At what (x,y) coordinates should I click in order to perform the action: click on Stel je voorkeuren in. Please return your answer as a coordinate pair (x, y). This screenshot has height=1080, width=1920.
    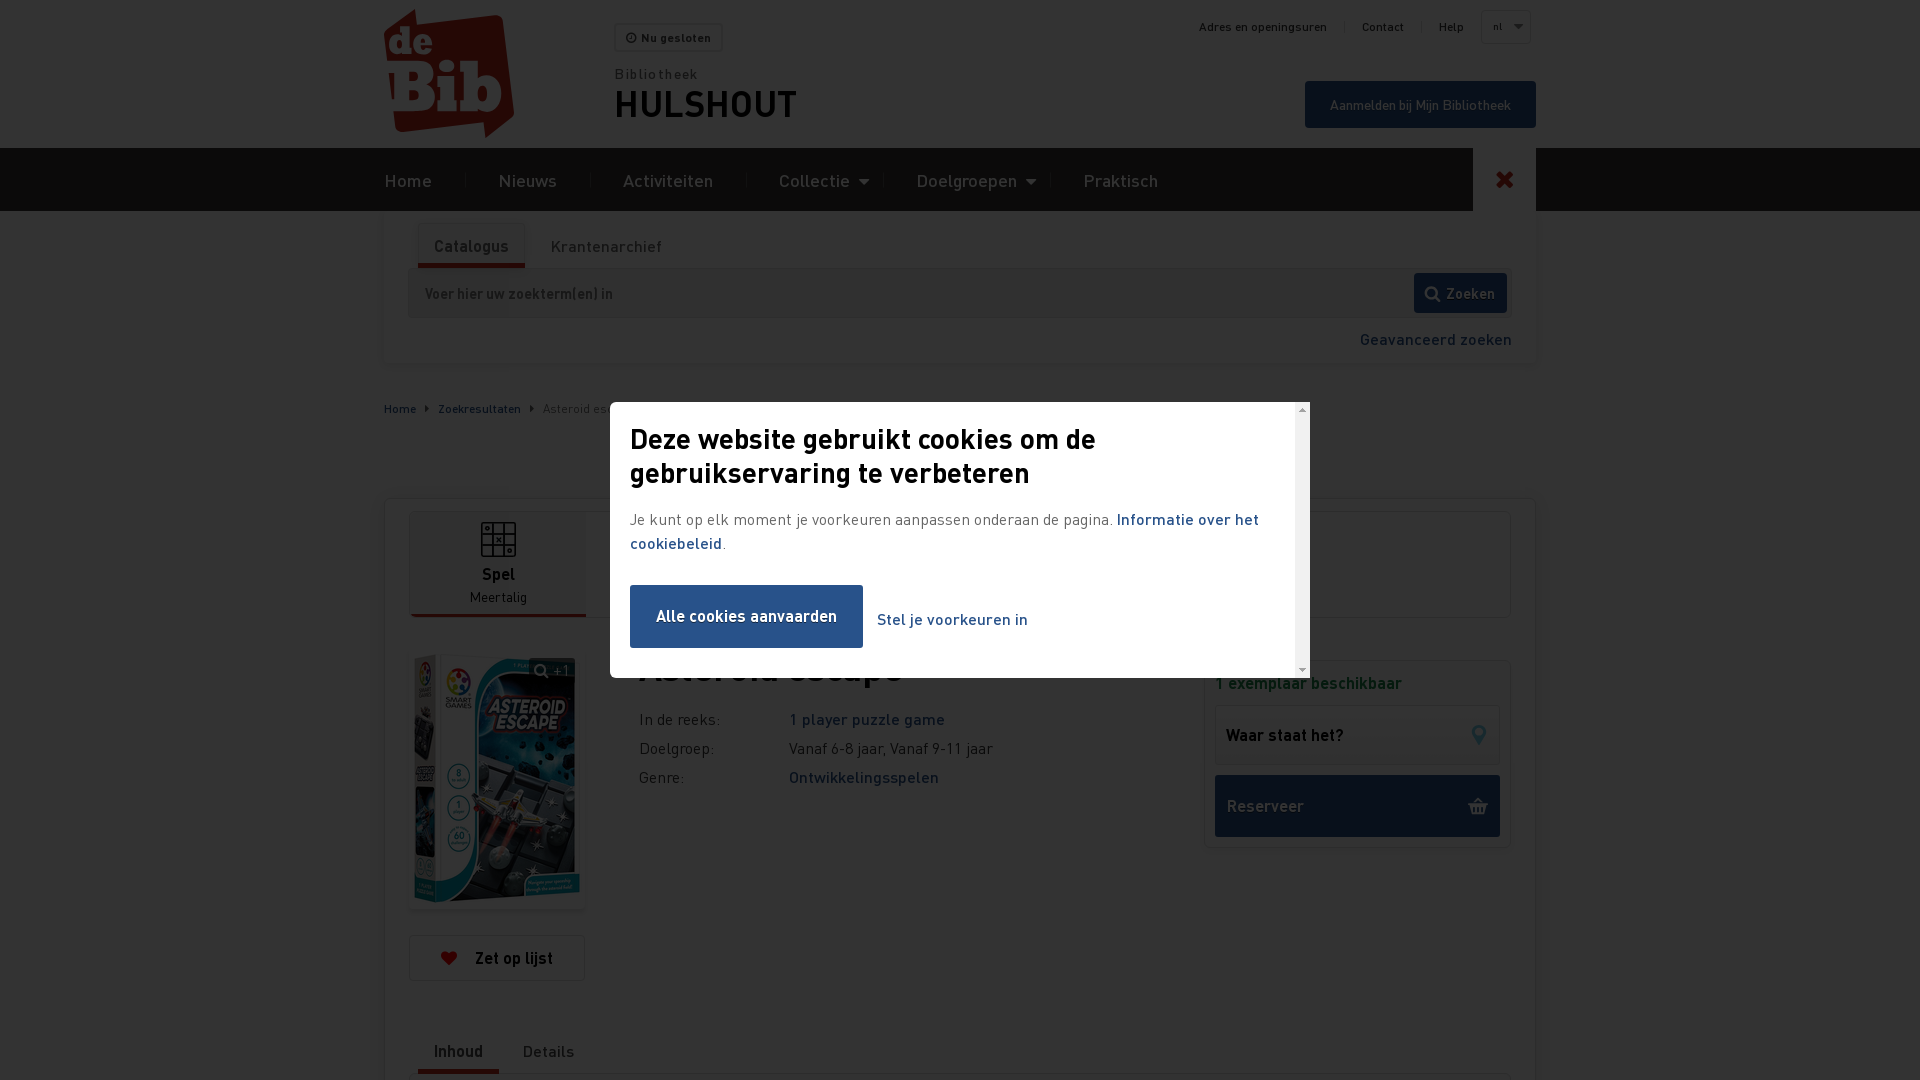
    Looking at the image, I should click on (952, 620).